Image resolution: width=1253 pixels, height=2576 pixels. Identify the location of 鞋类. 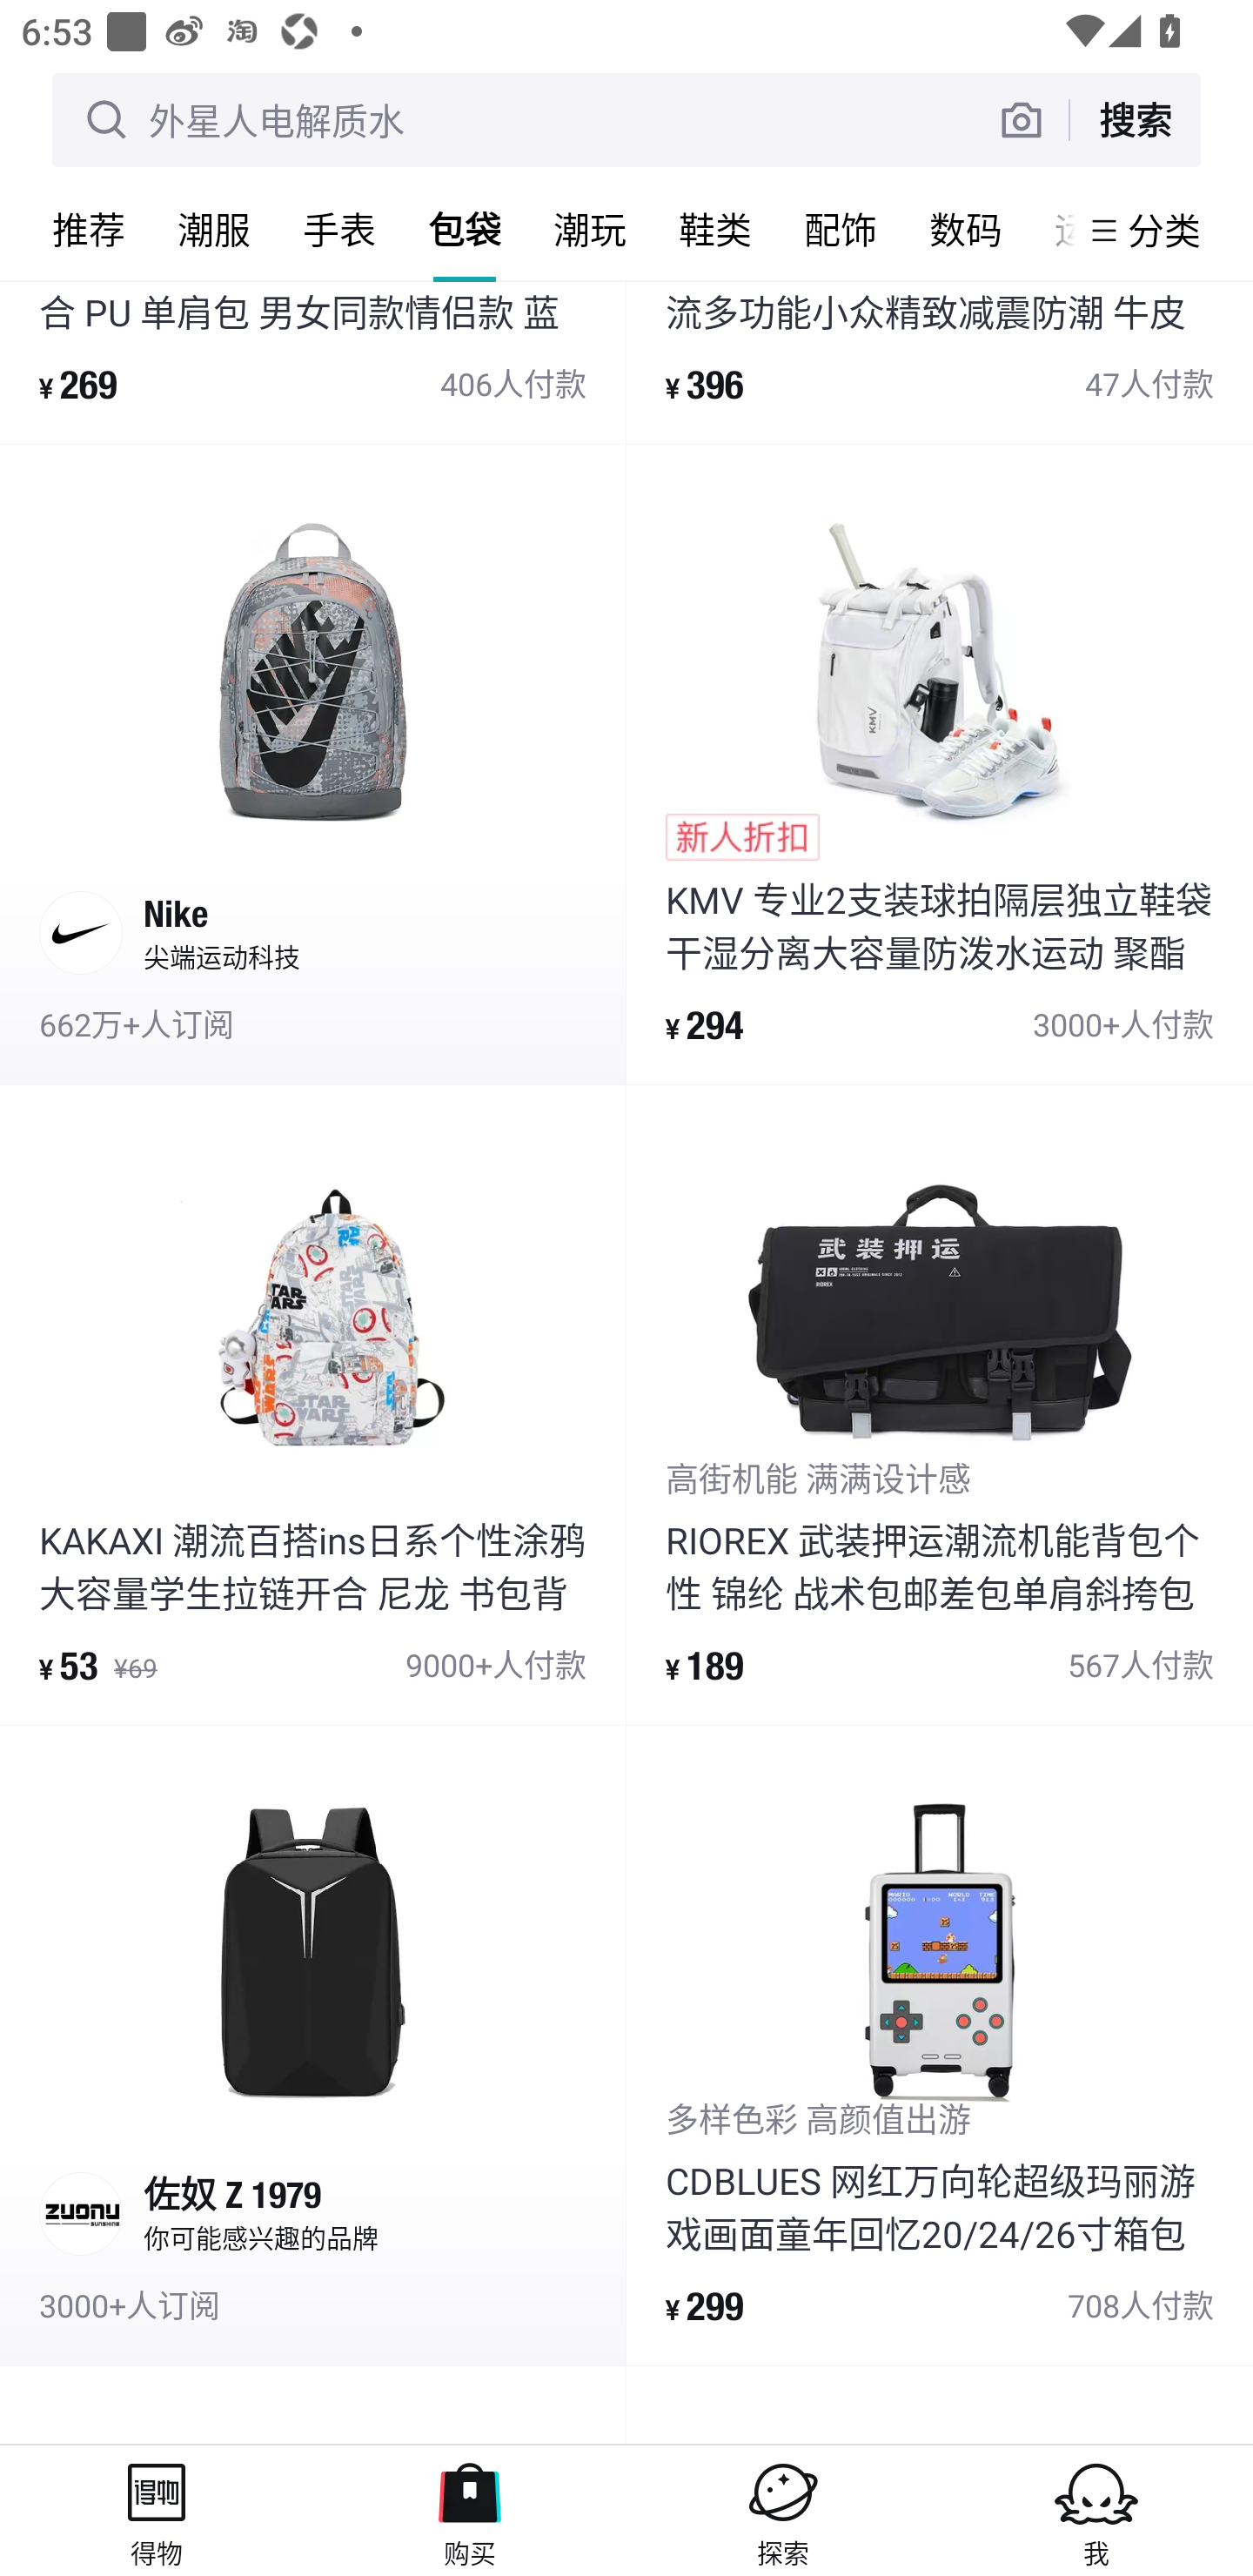
(715, 229).